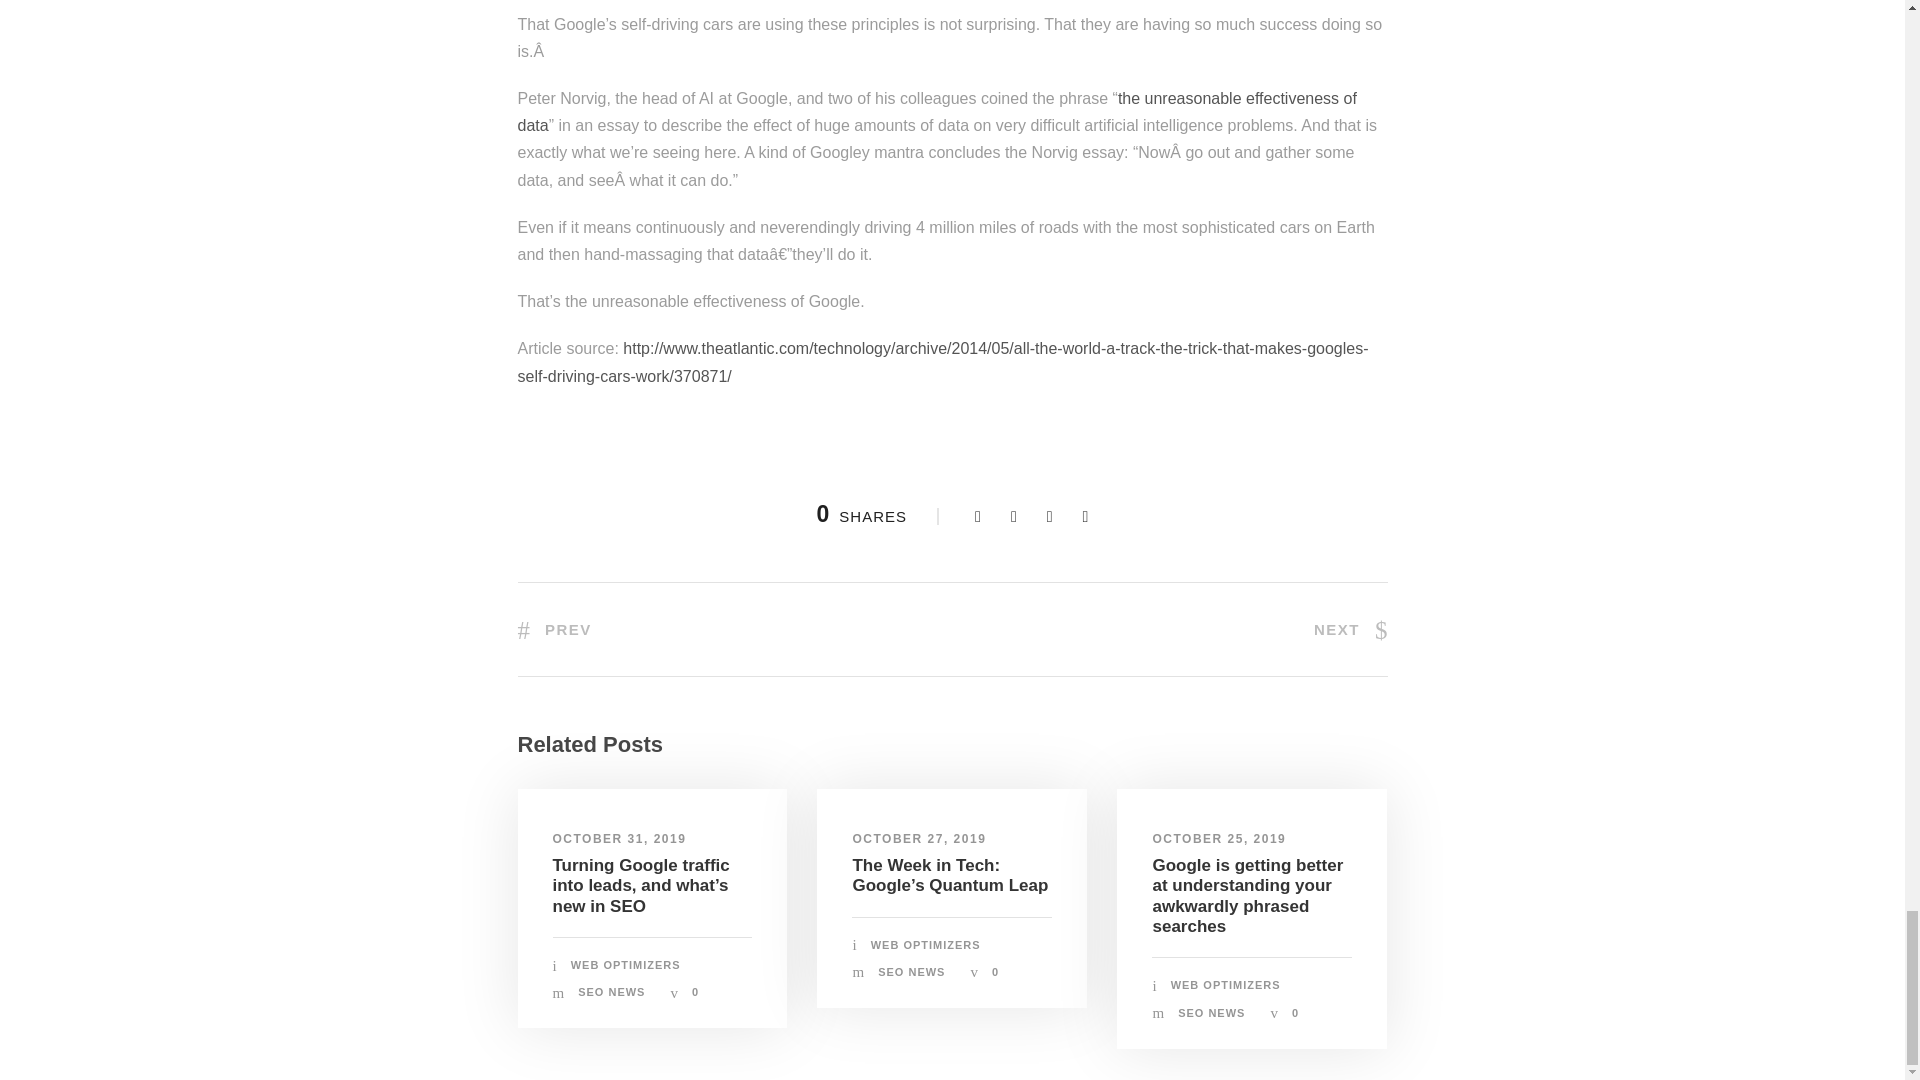 Image resolution: width=1920 pixels, height=1080 pixels. Describe the element at coordinates (554, 630) in the screenshot. I see `PREV` at that location.